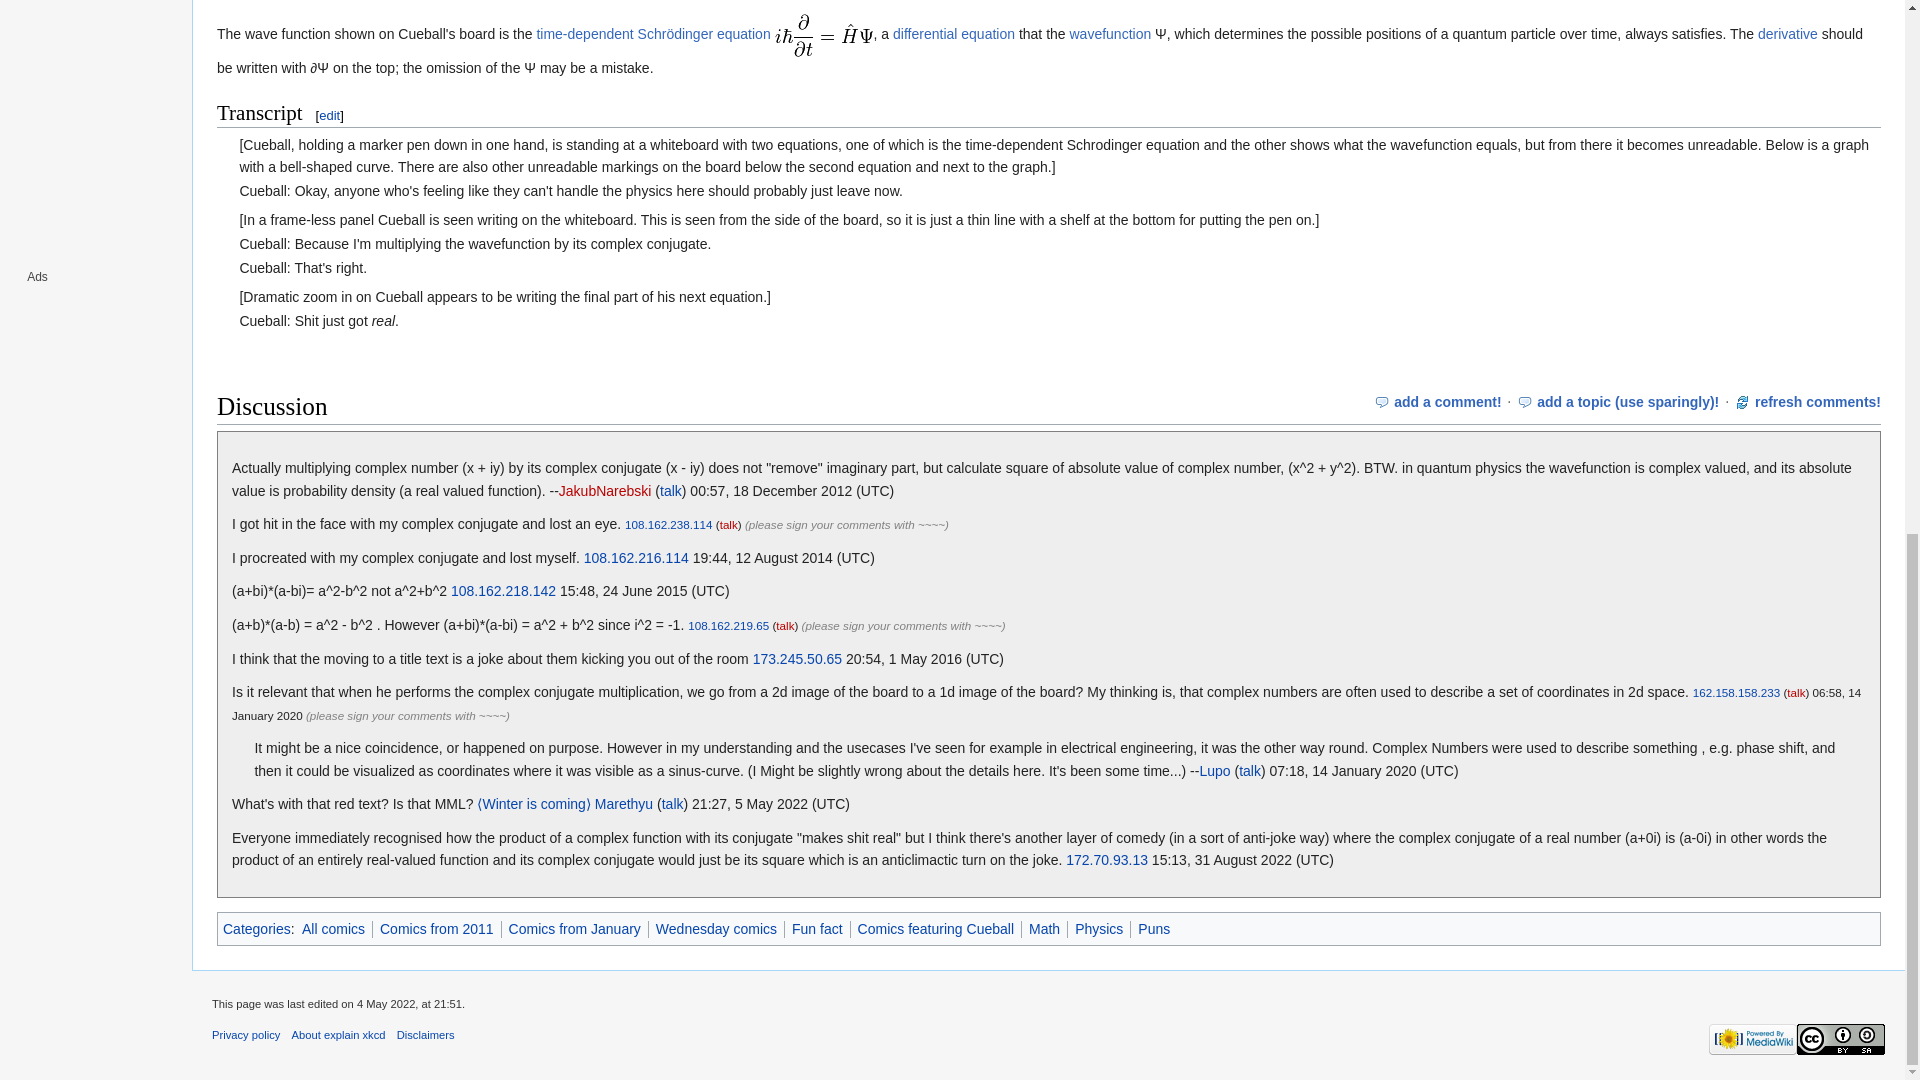 The height and width of the screenshot is (1080, 1920). I want to click on talk, so click(728, 524).